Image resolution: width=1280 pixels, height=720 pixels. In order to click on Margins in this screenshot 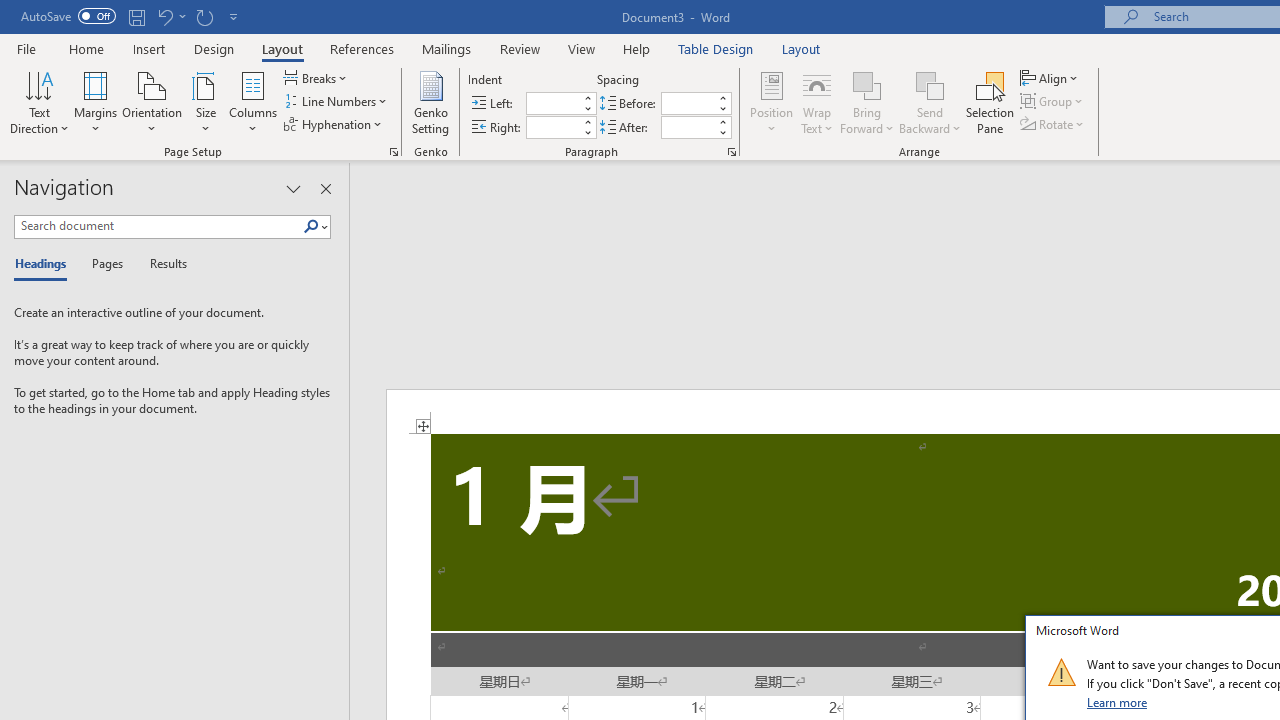, I will do `click(96, 102)`.